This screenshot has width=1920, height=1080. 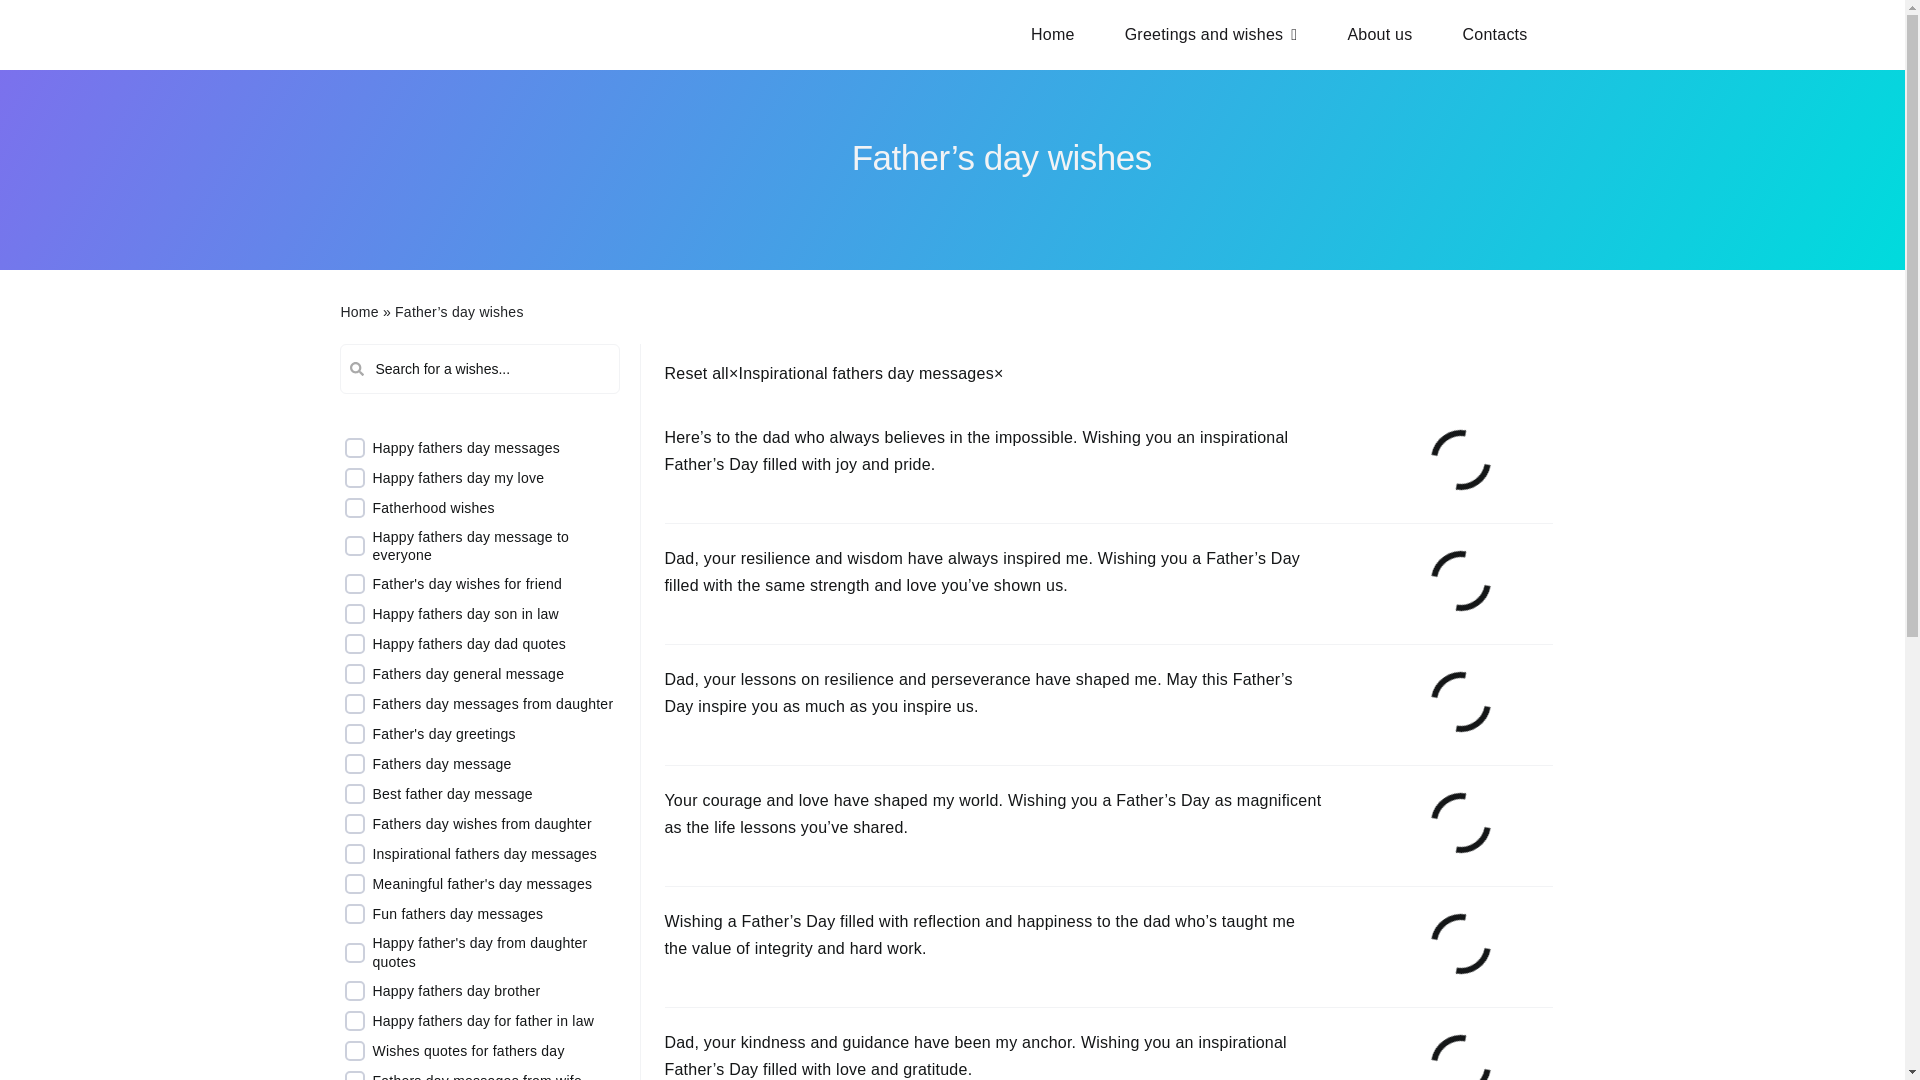 I want to click on on, so click(x=354, y=824).